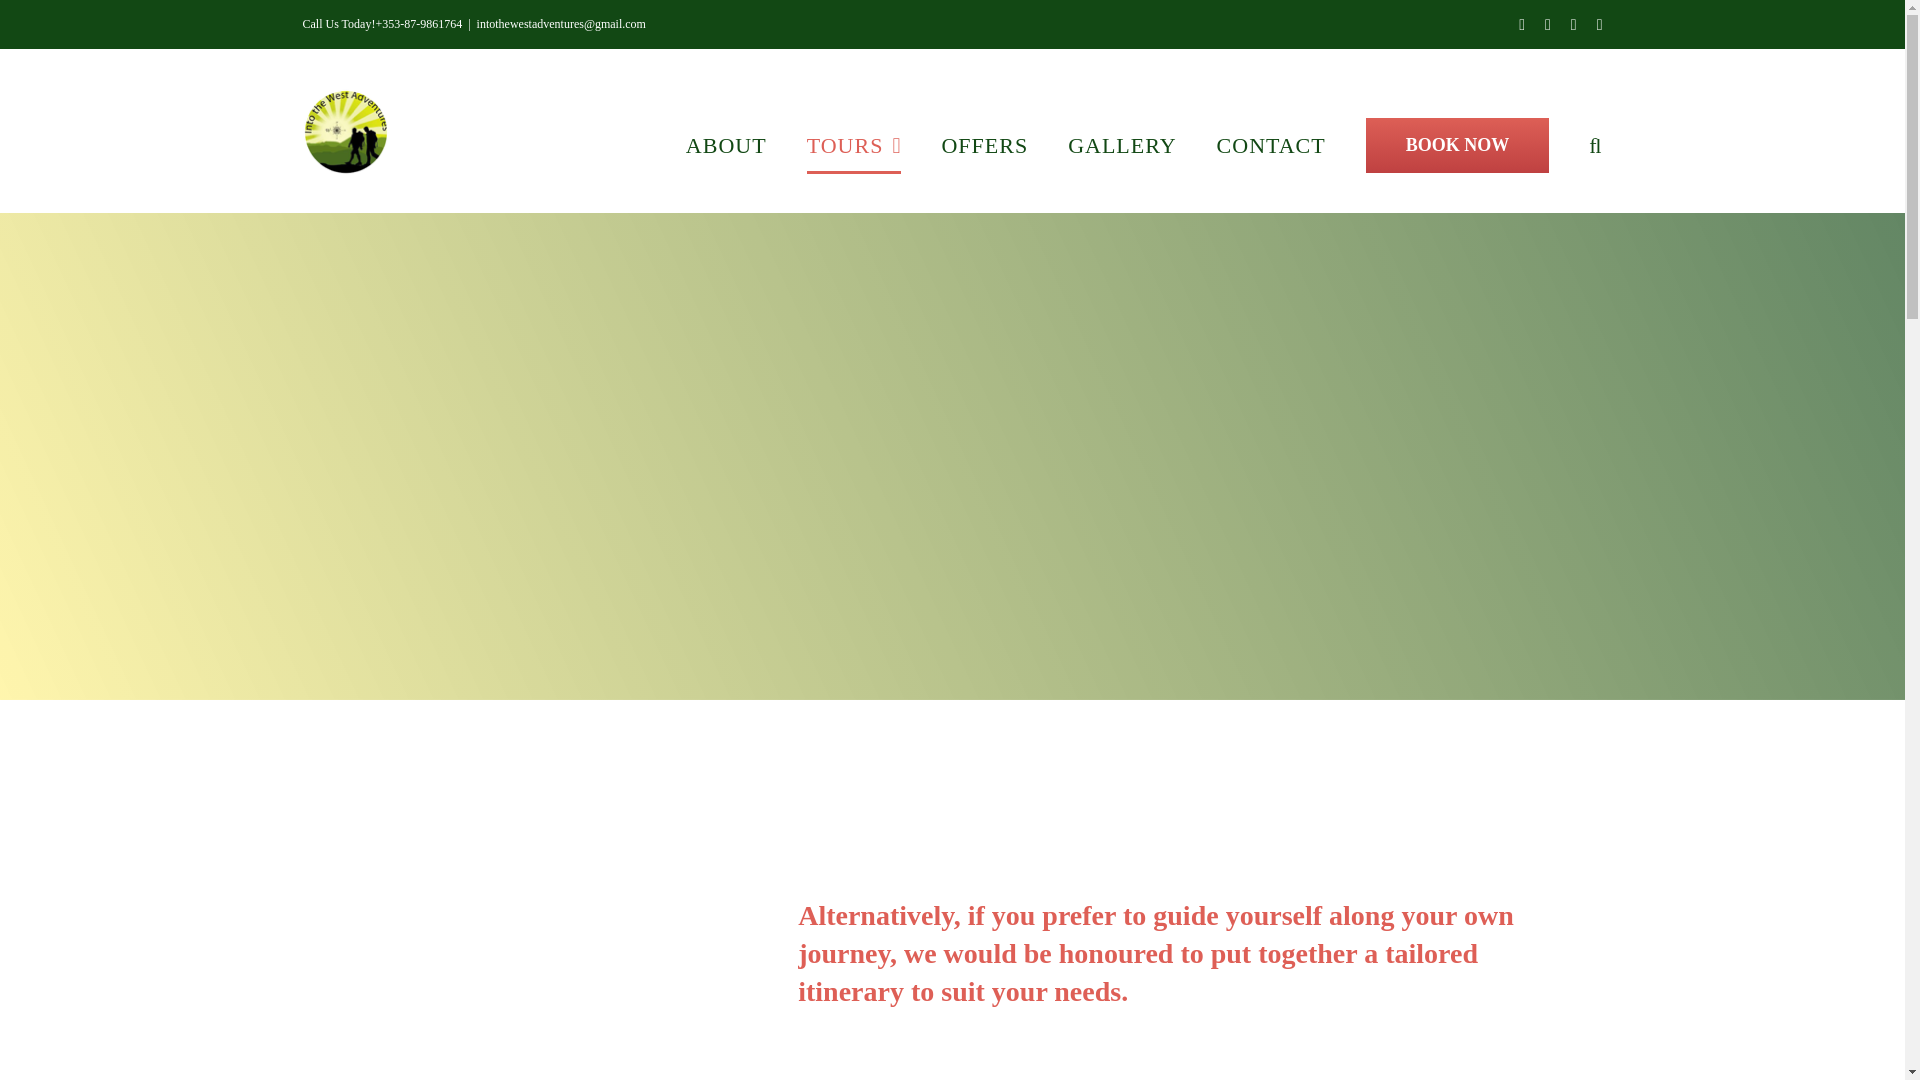 Image resolution: width=1920 pixels, height=1080 pixels. What do you see at coordinates (1548, 24) in the screenshot?
I see `Instagram` at bounding box center [1548, 24].